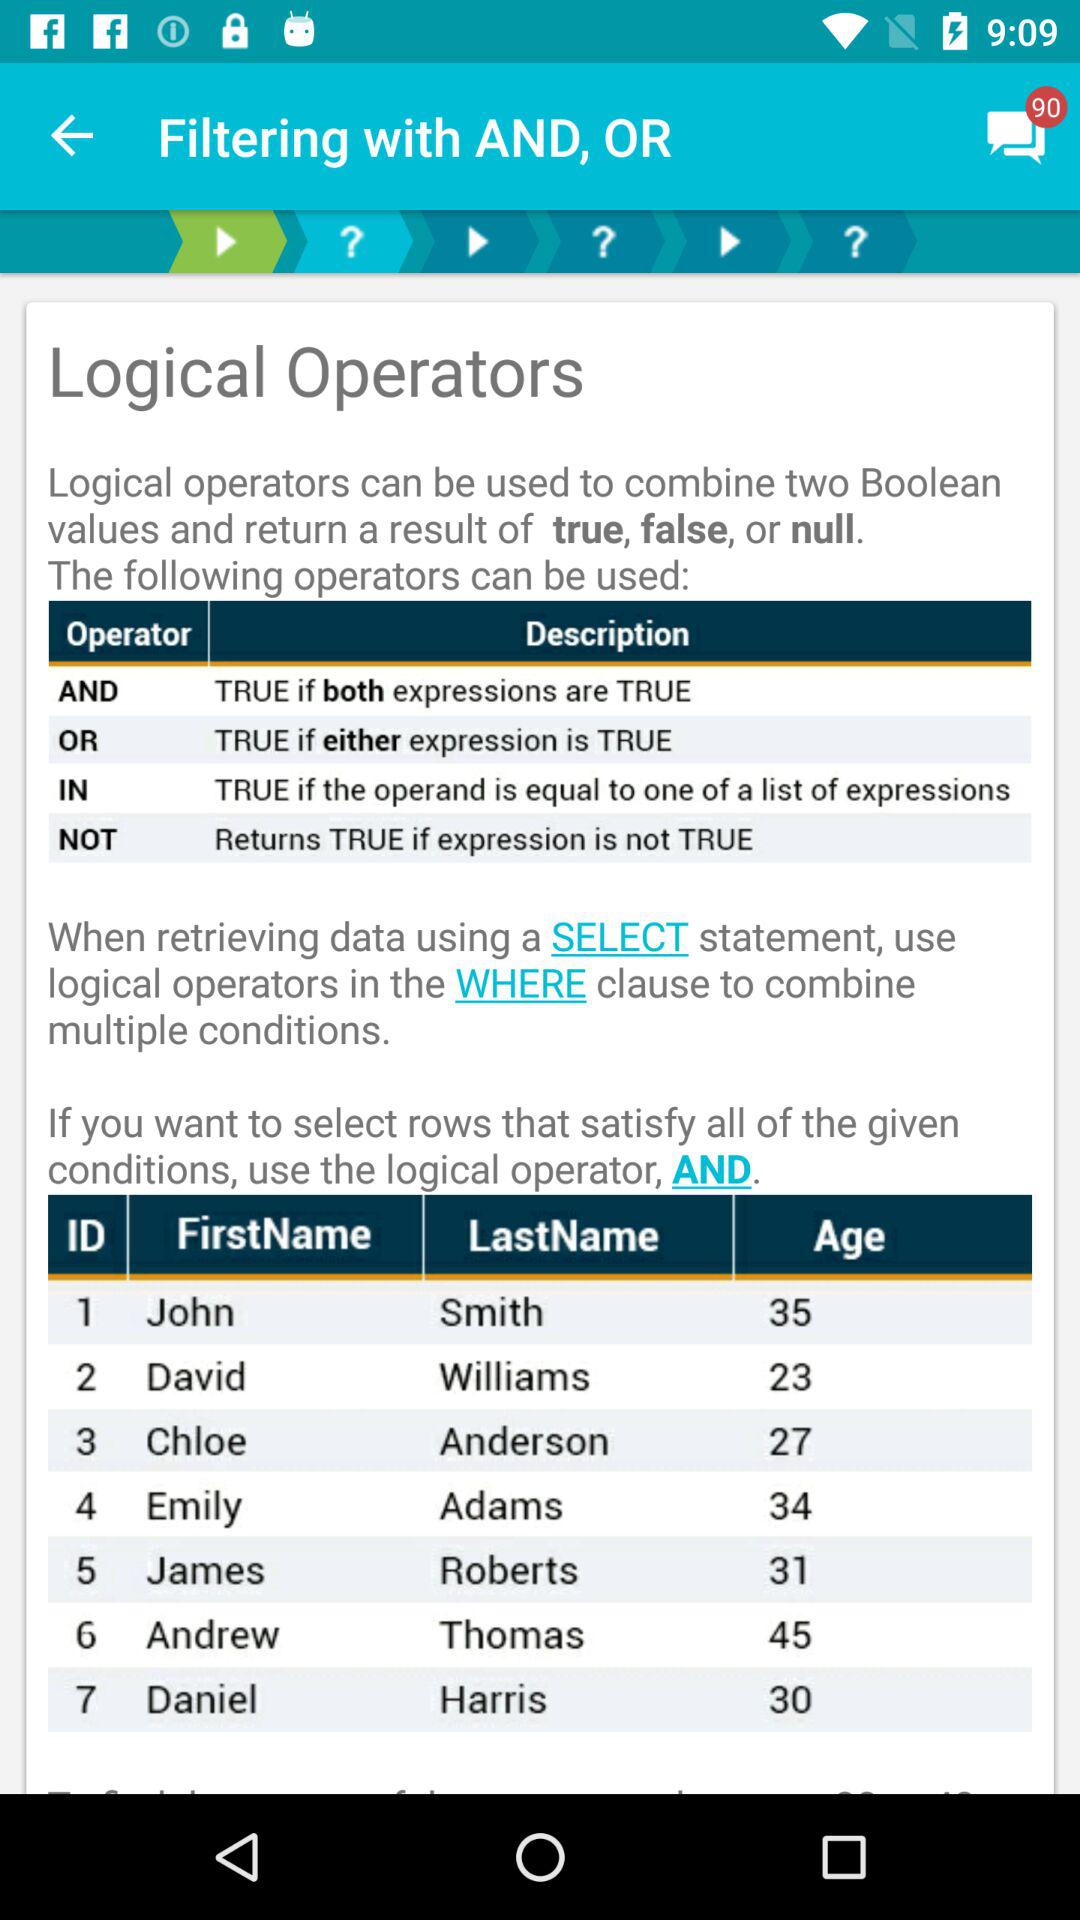  What do you see at coordinates (1016, 136) in the screenshot?
I see `click the icon above logical operators` at bounding box center [1016, 136].